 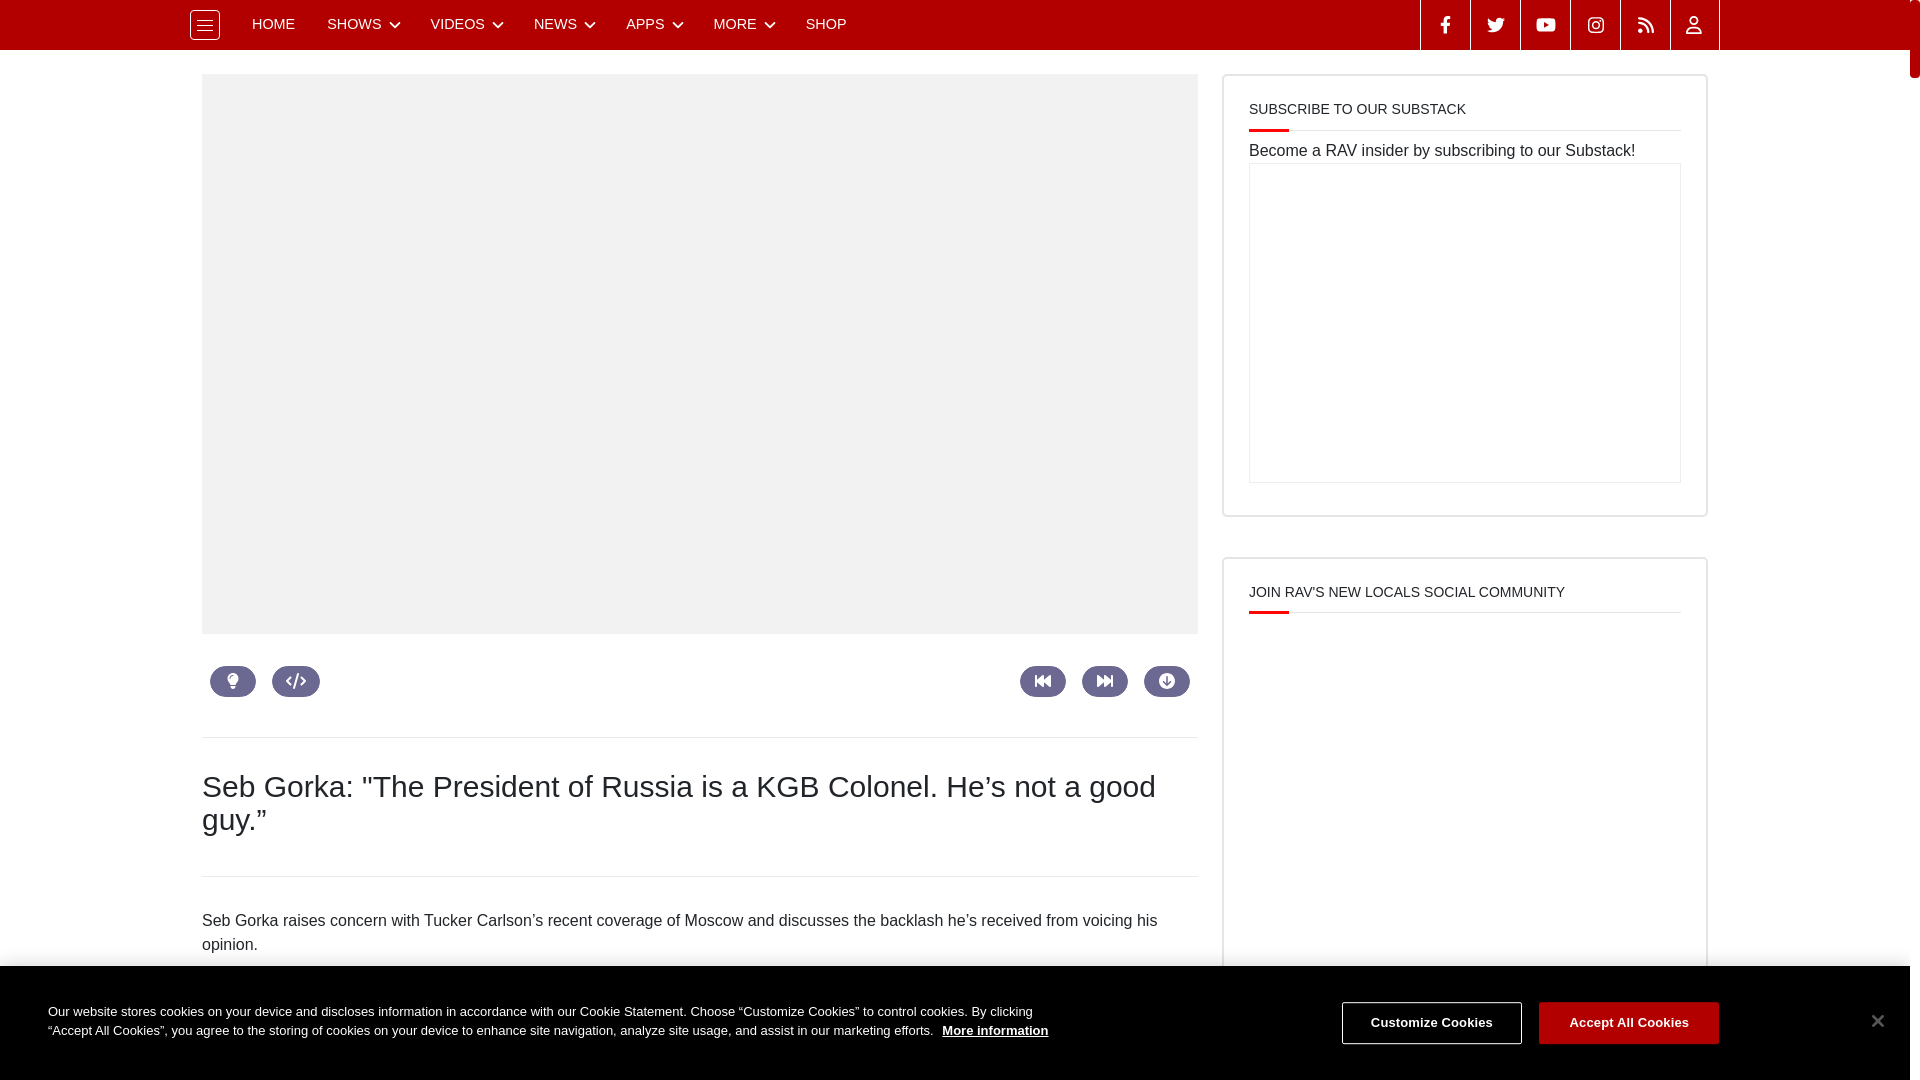 I want to click on SHOWS, so click(x=362, y=24).